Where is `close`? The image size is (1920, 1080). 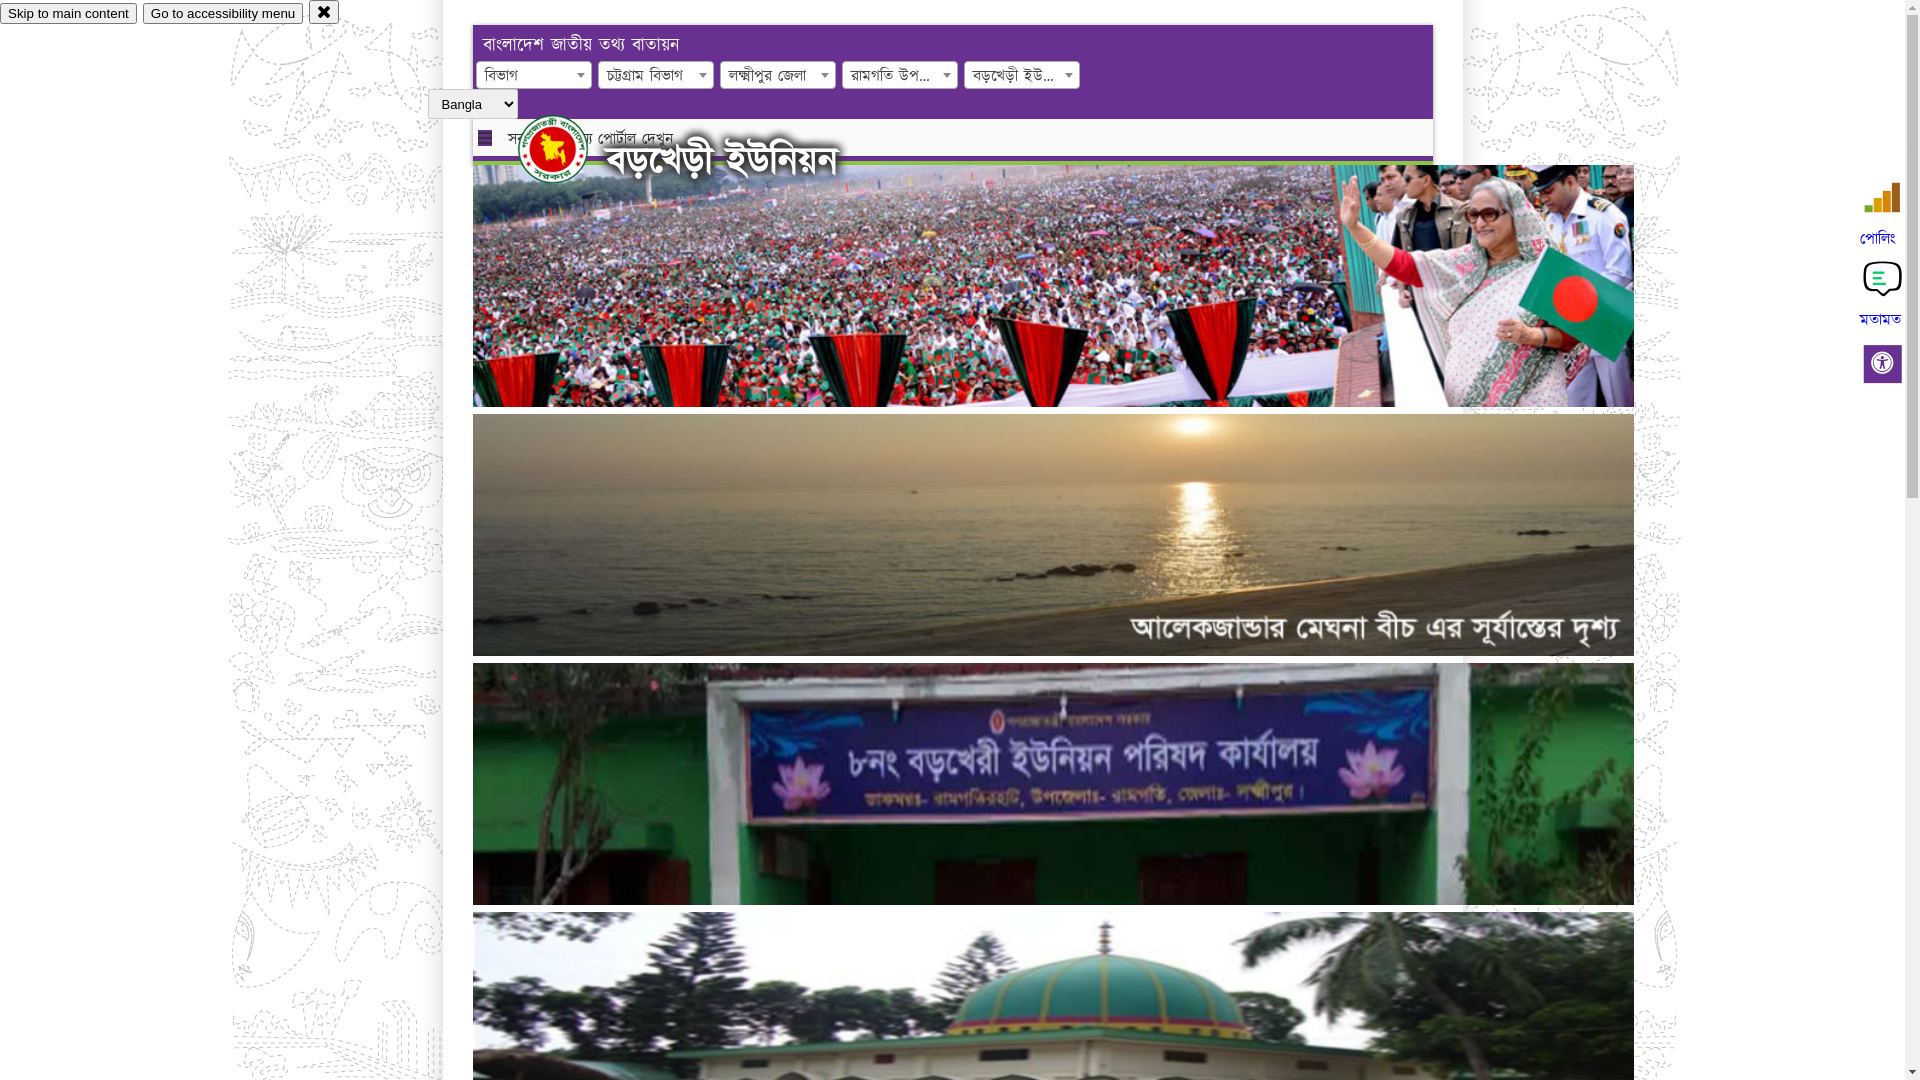 close is located at coordinates (324, 12).